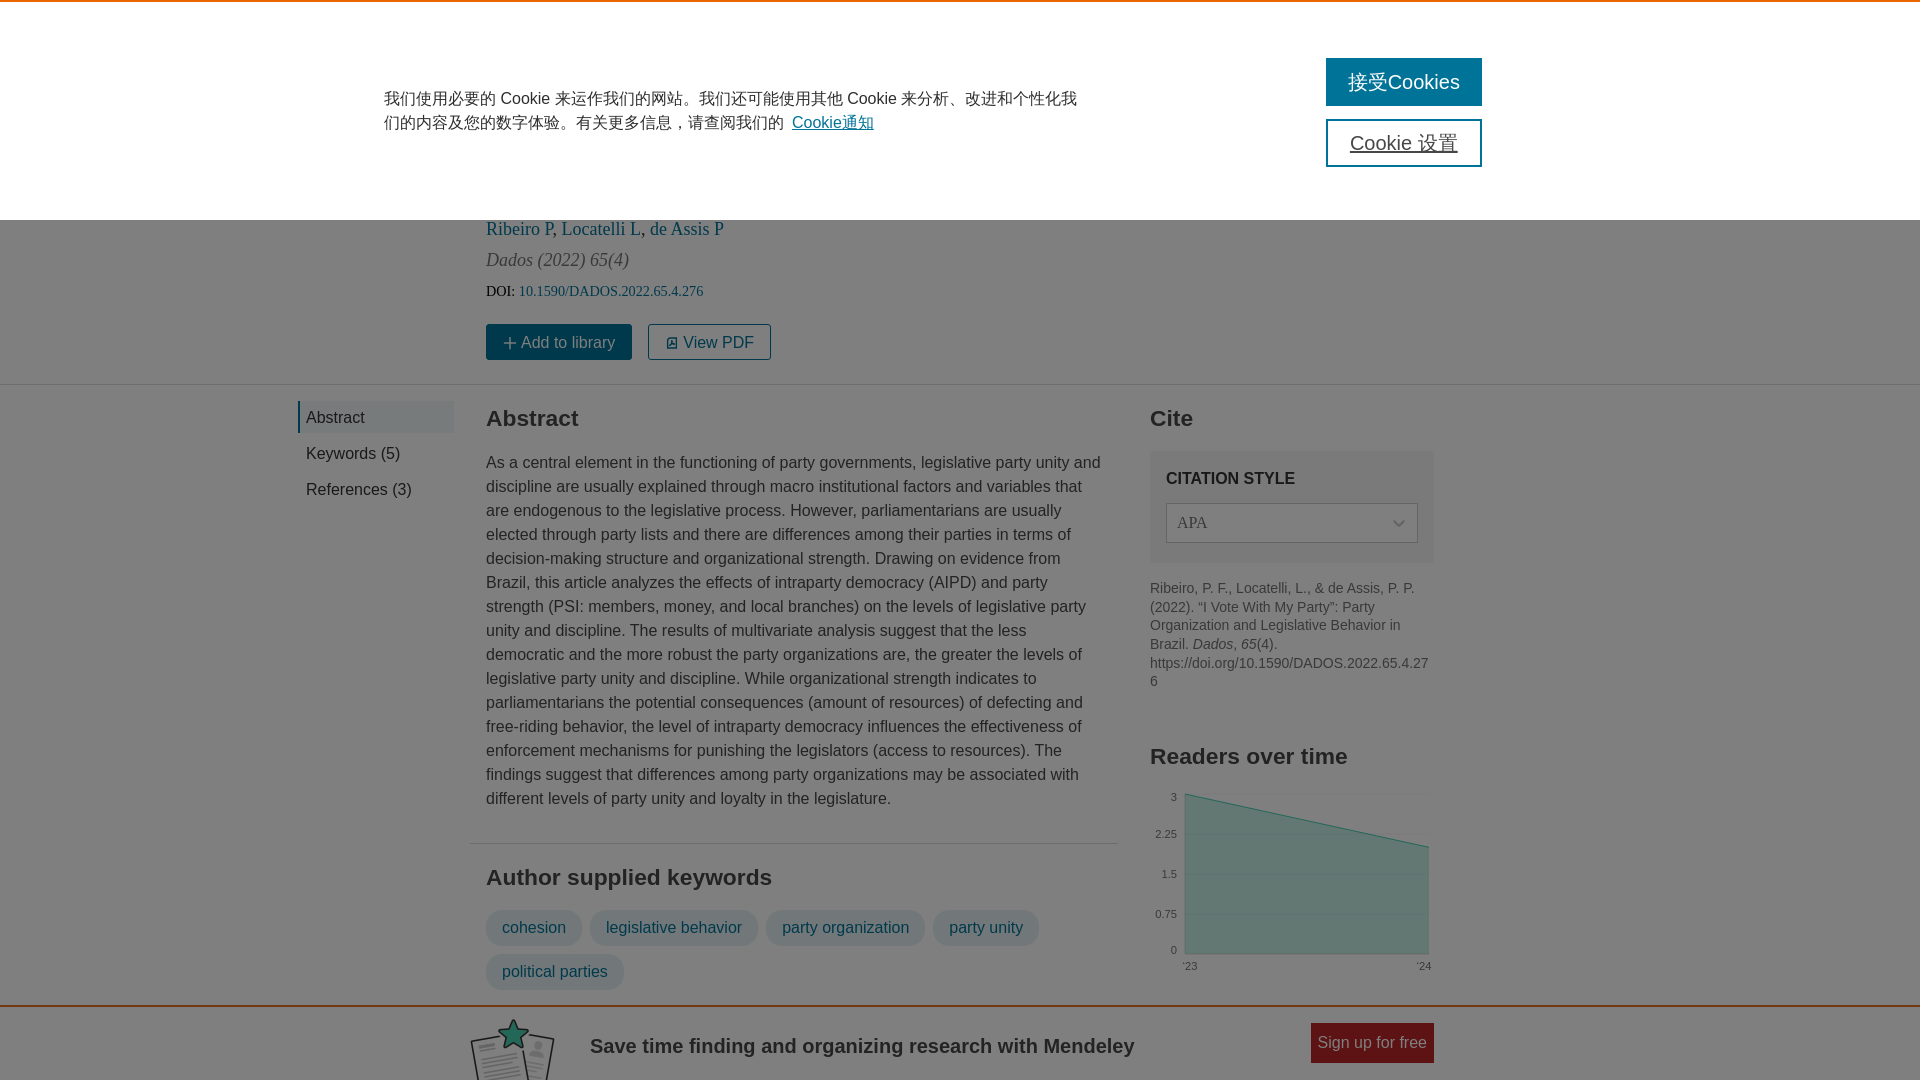 The height and width of the screenshot is (1080, 1920). Describe the element at coordinates (674, 928) in the screenshot. I see `legislative behavior` at that location.